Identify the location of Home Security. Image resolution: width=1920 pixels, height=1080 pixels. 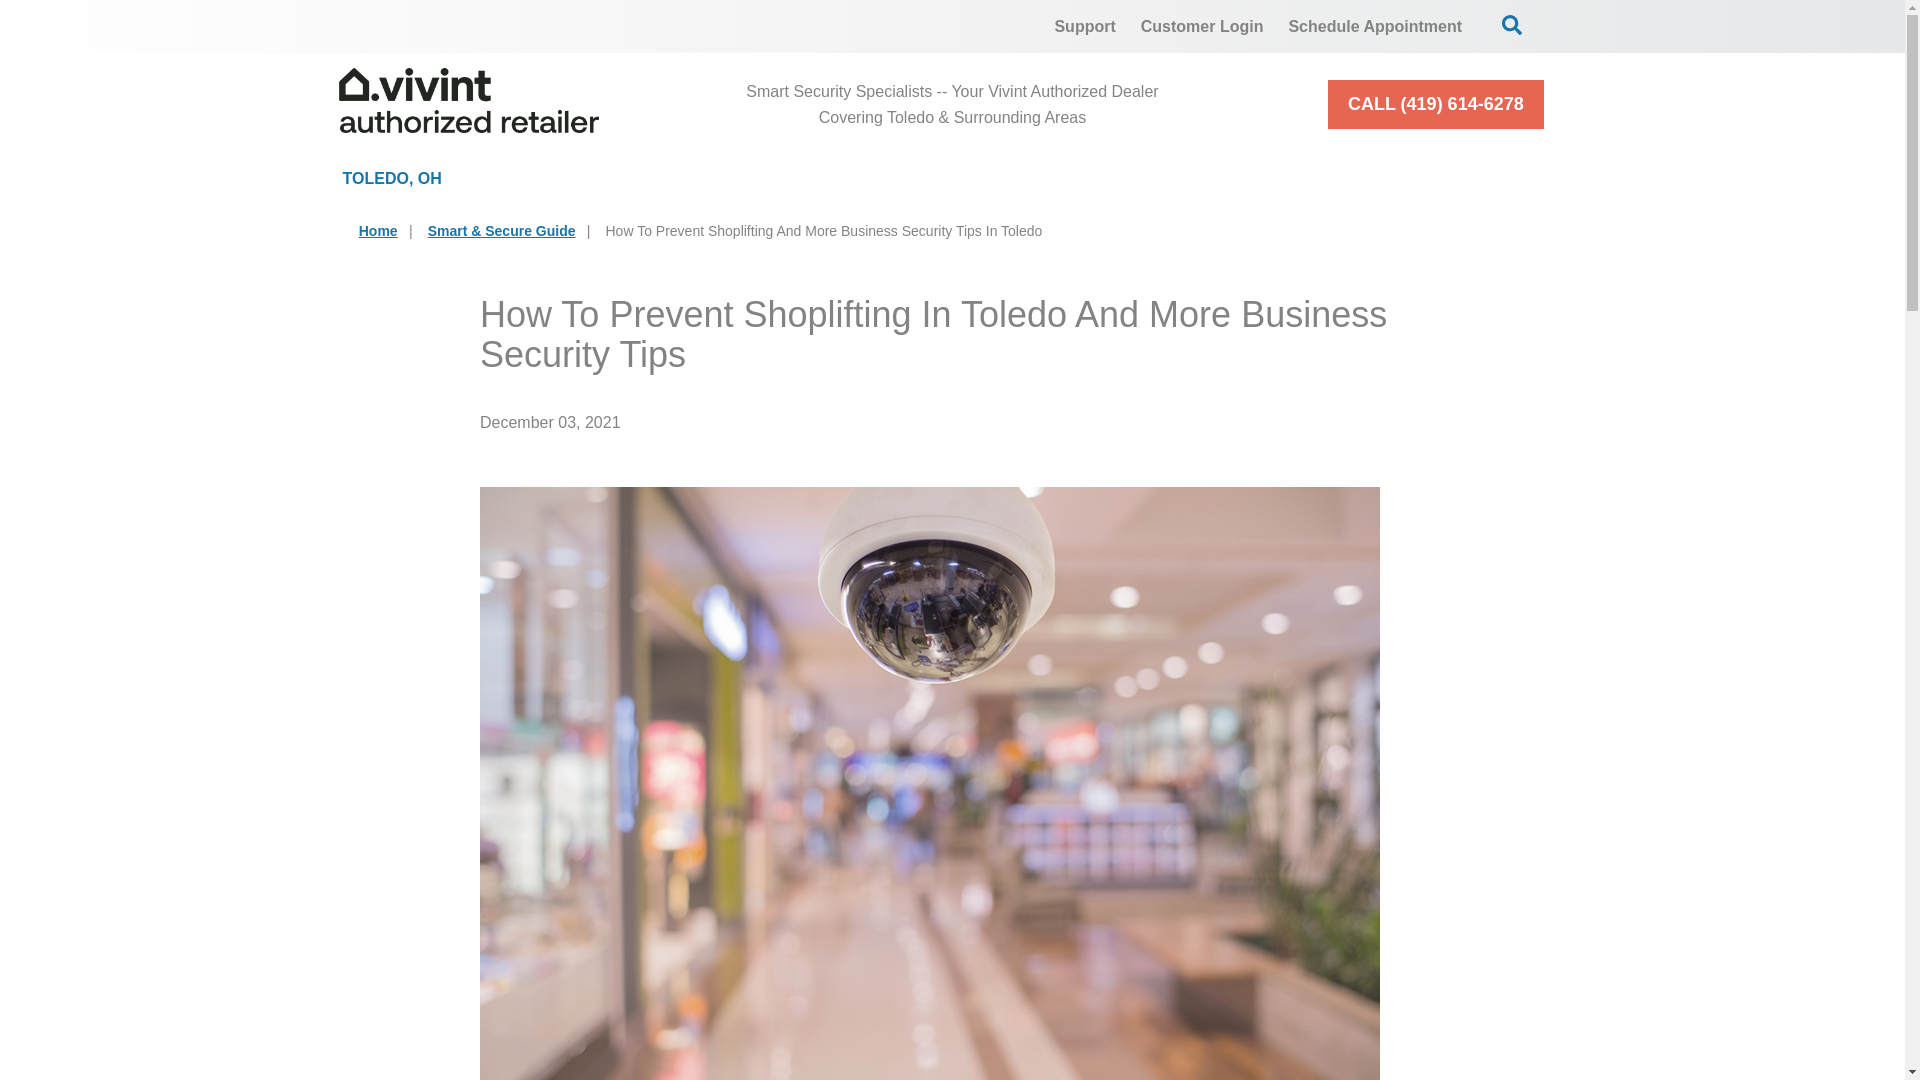
(632, 178).